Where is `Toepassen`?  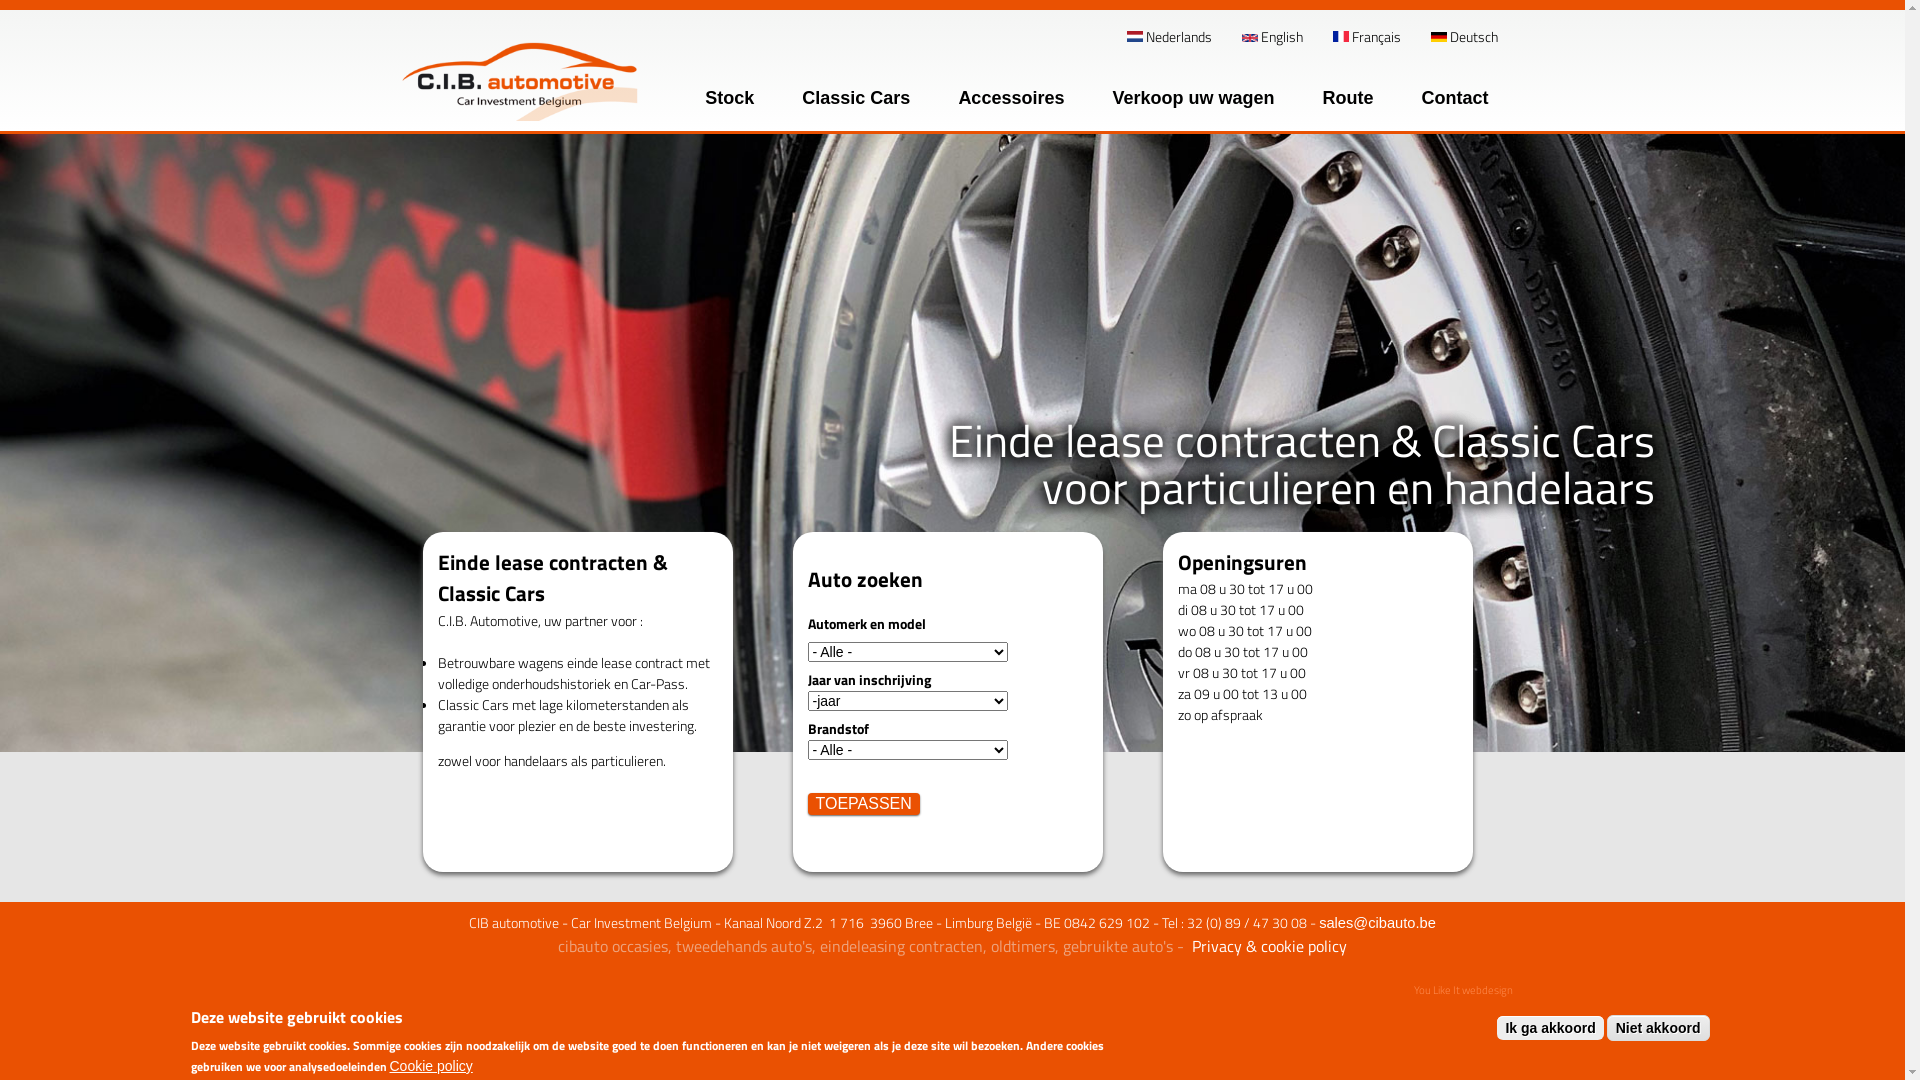
Toepassen is located at coordinates (864, 804).